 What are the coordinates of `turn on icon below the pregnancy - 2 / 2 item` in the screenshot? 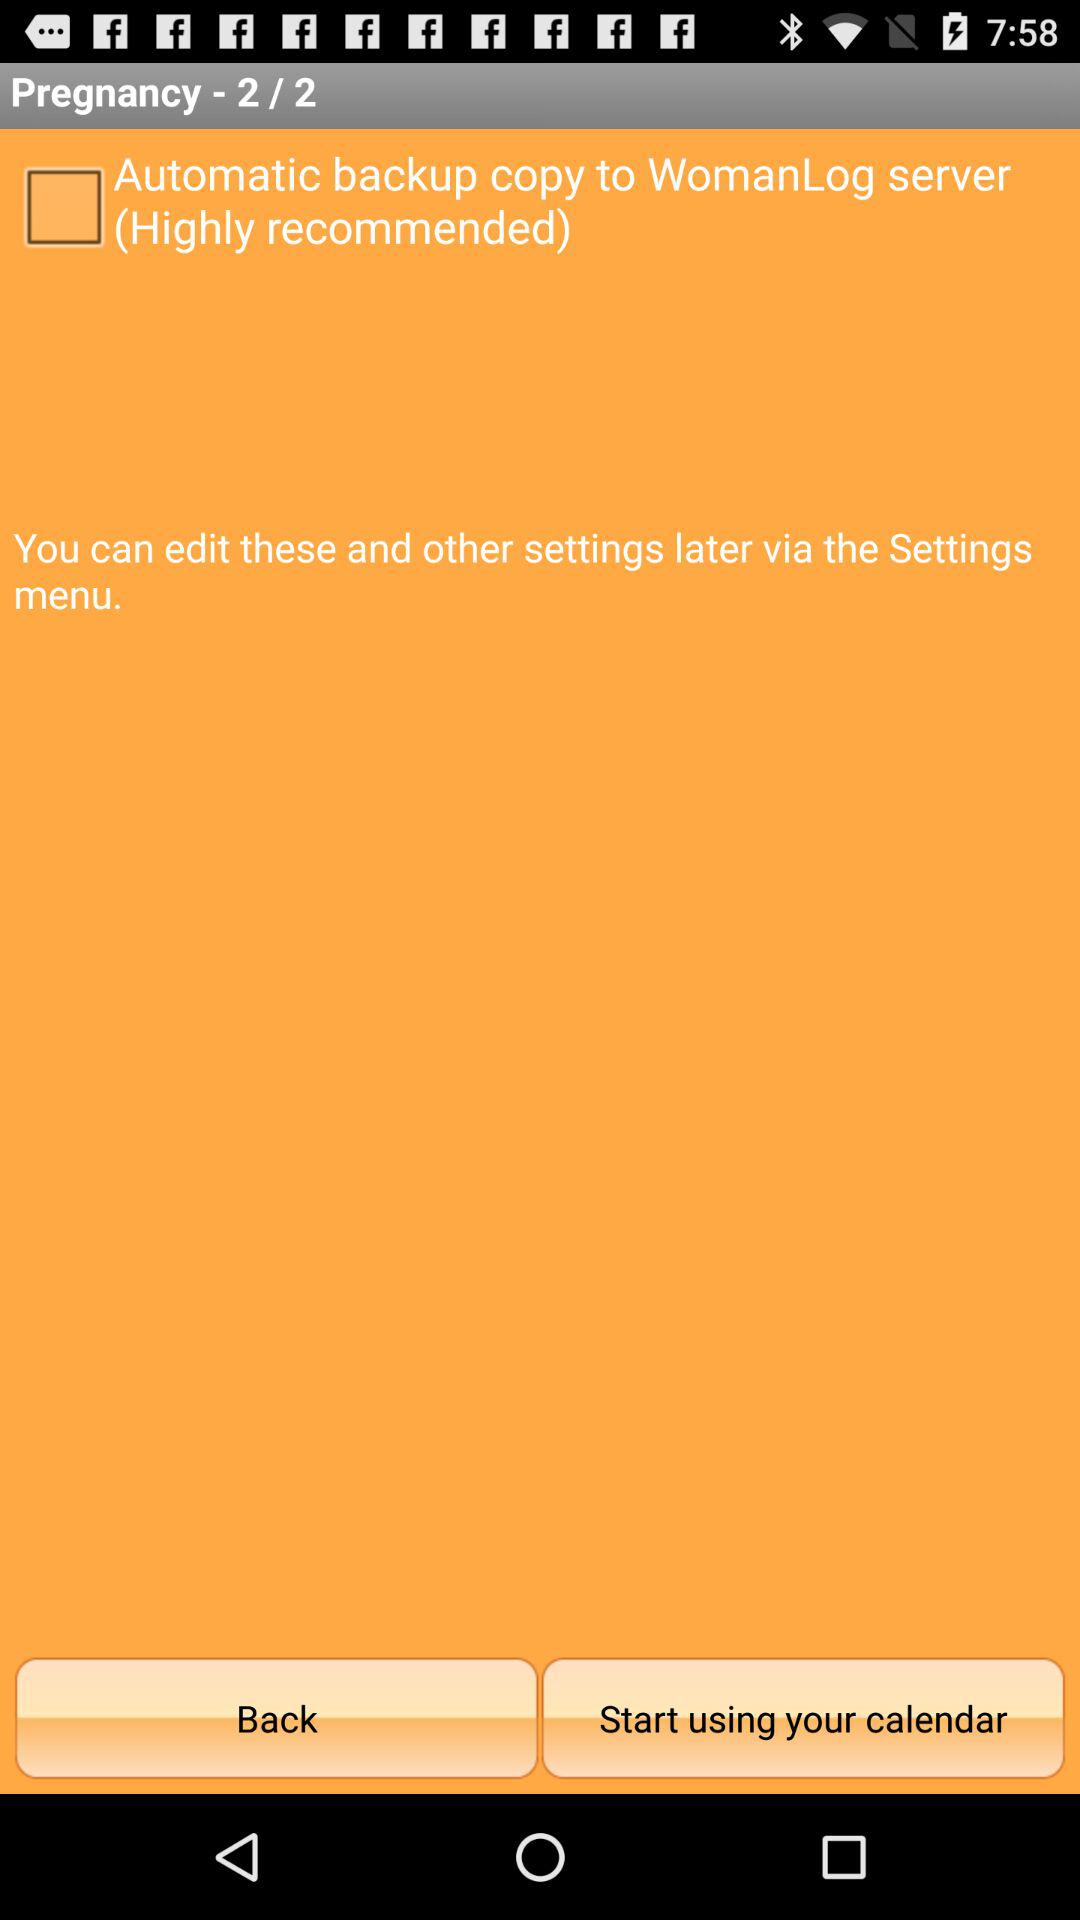 It's located at (63, 205).